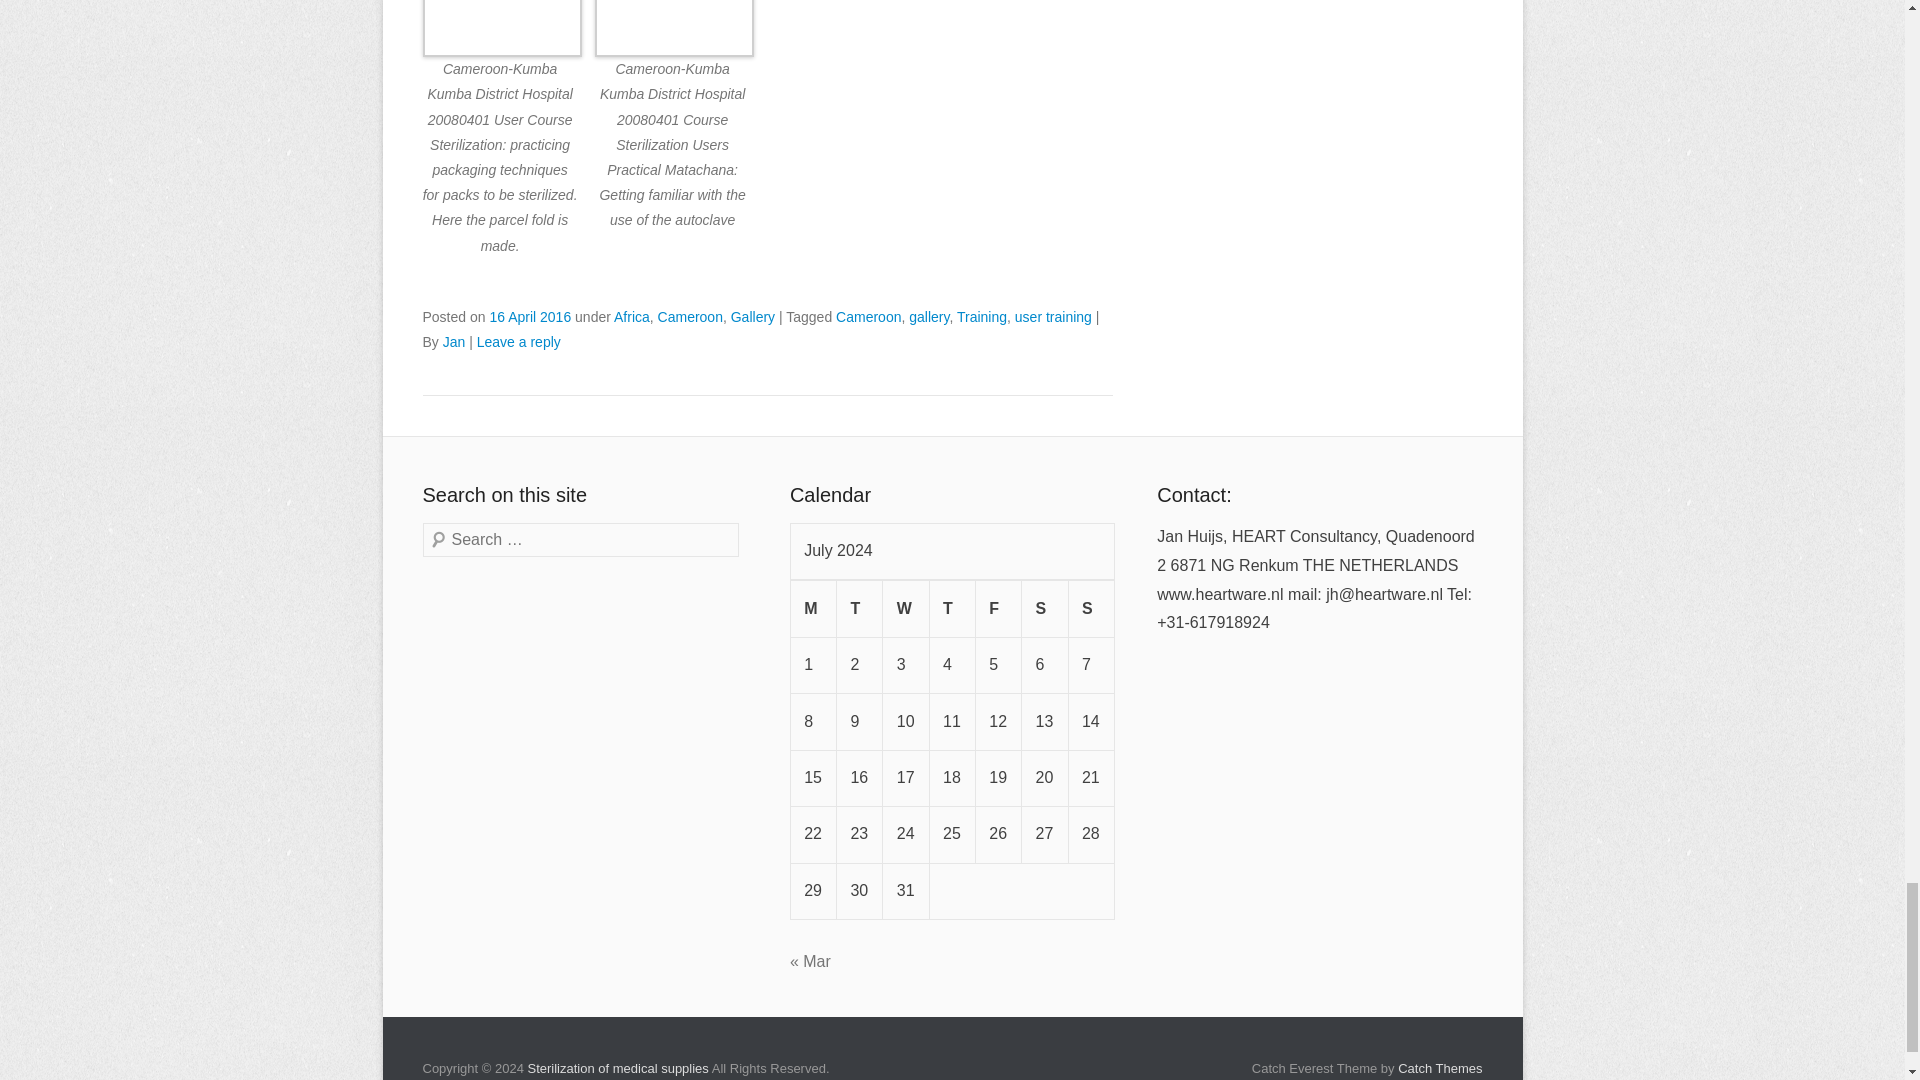  Describe the element at coordinates (454, 341) in the screenshot. I see `View all posts by Jan` at that location.